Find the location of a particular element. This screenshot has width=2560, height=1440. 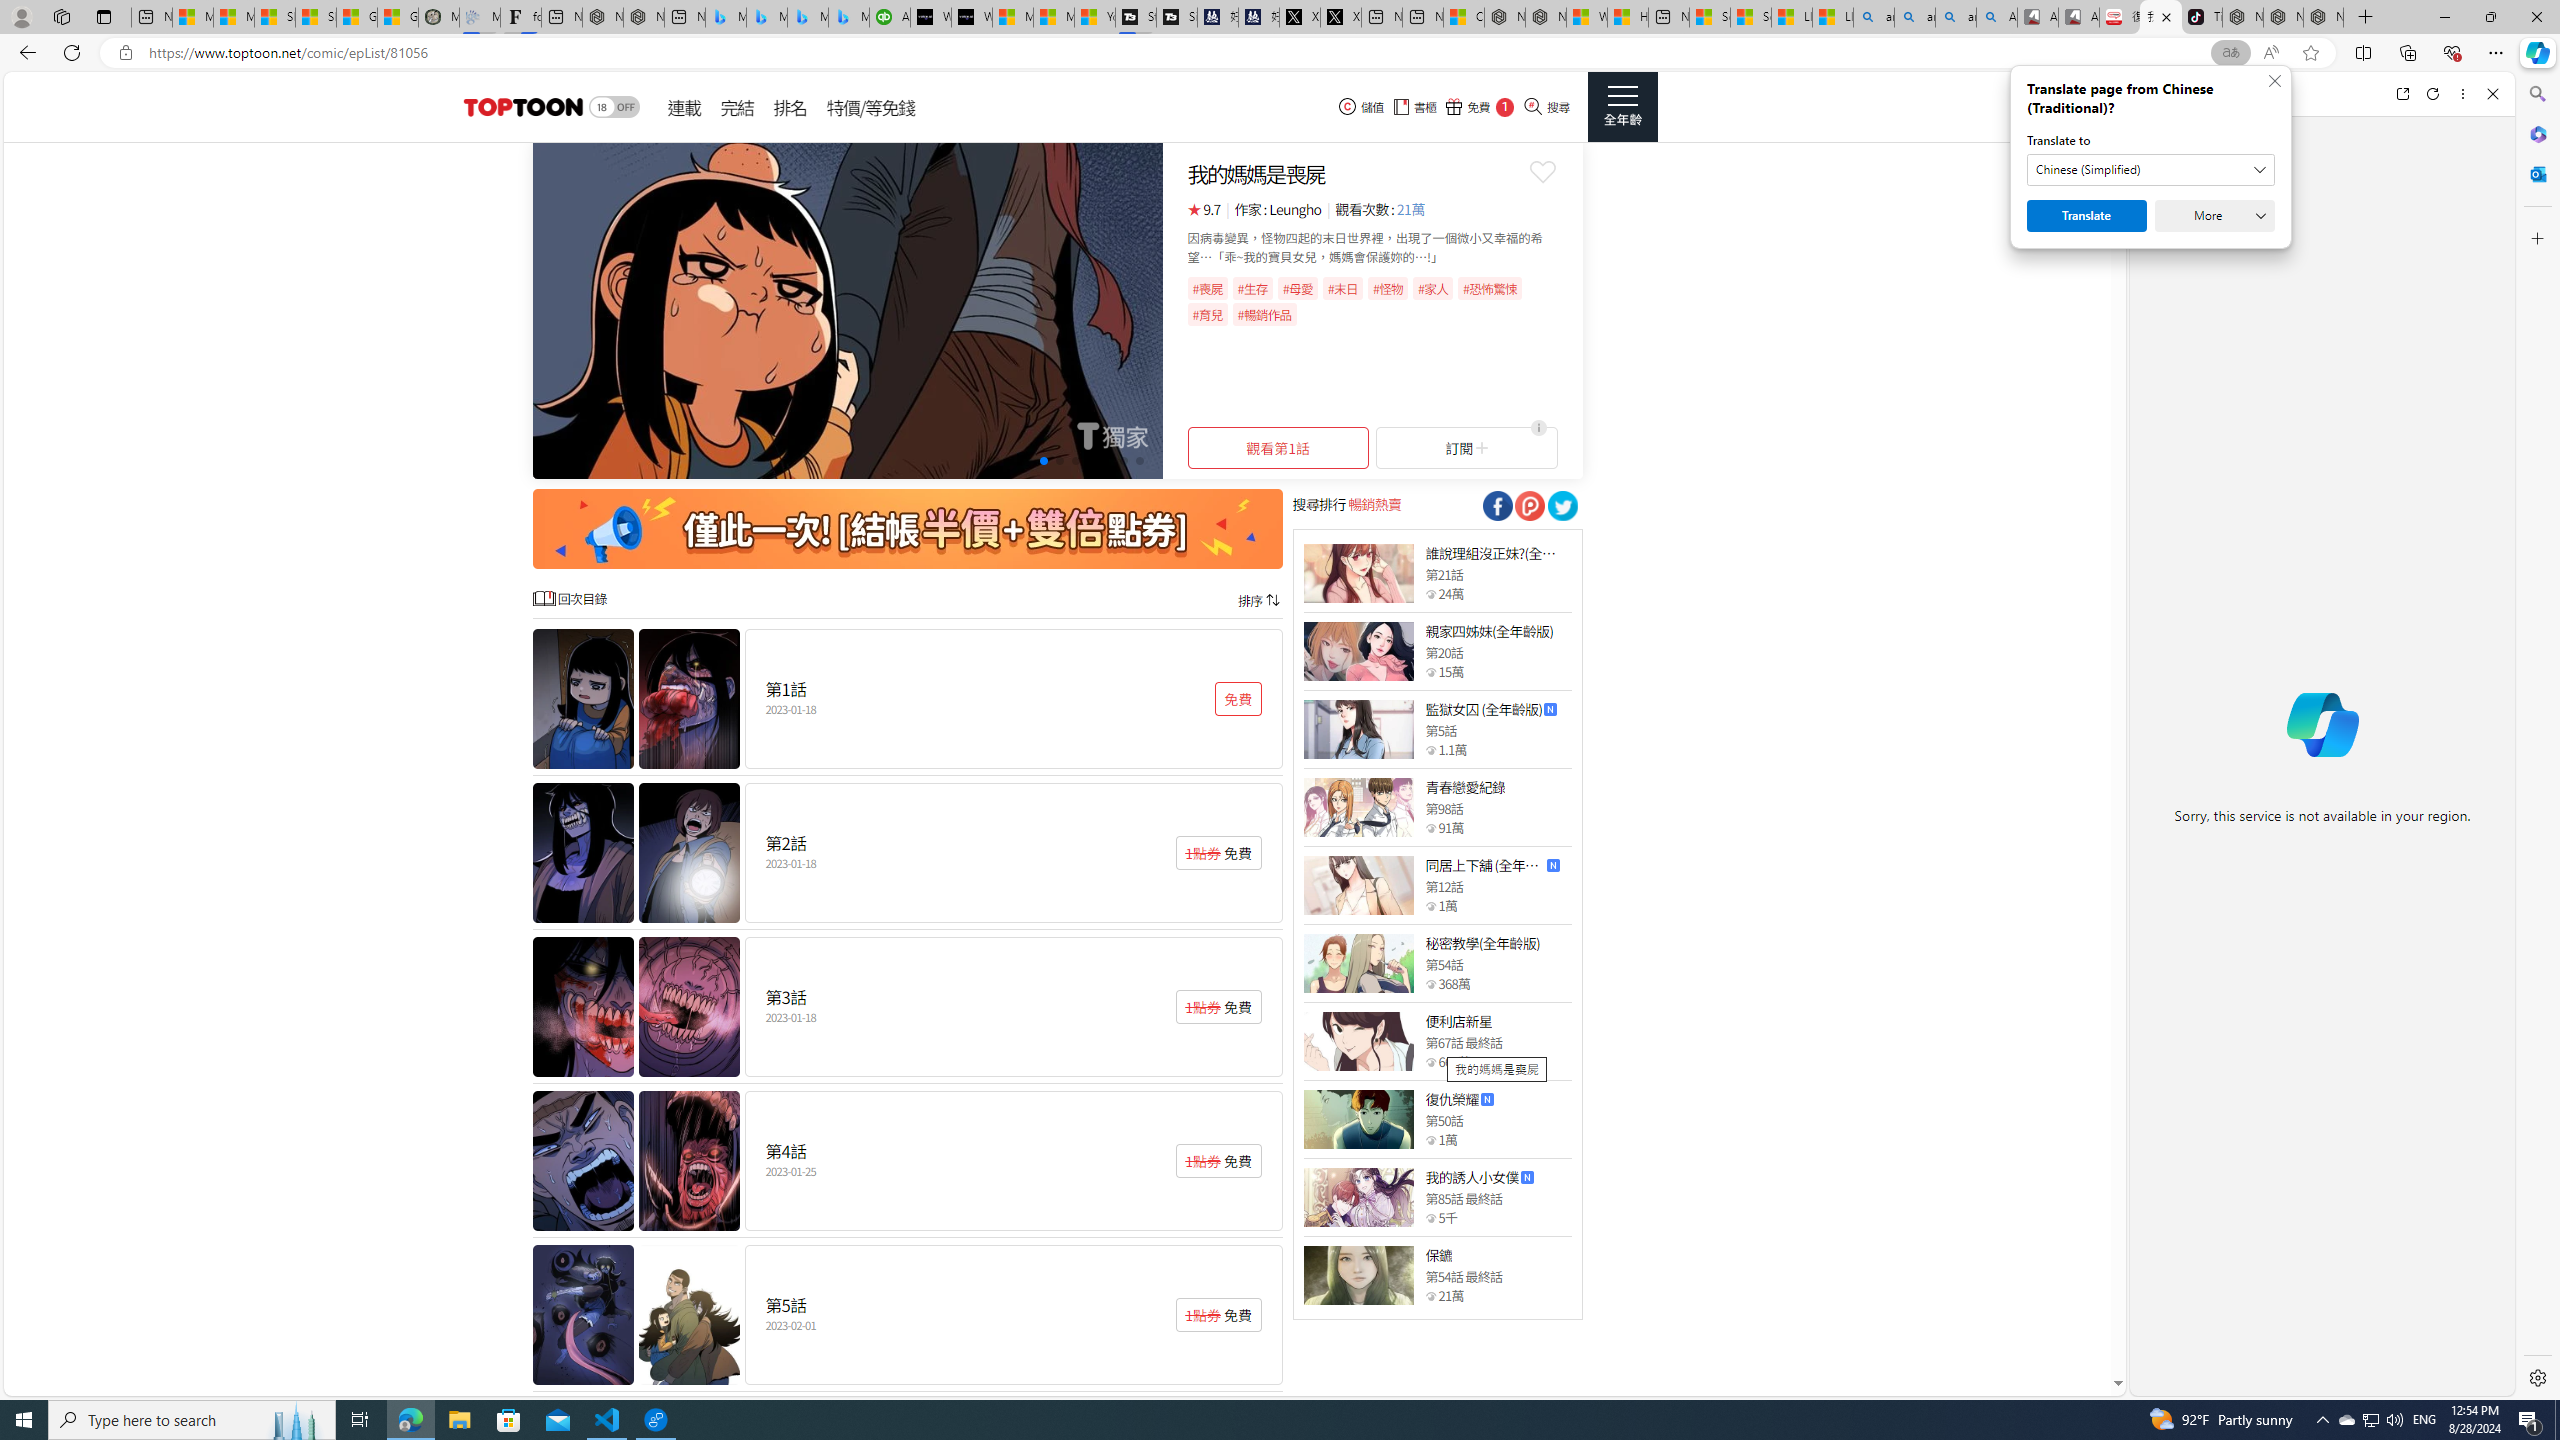

Settings is located at coordinates (2536, 1377).